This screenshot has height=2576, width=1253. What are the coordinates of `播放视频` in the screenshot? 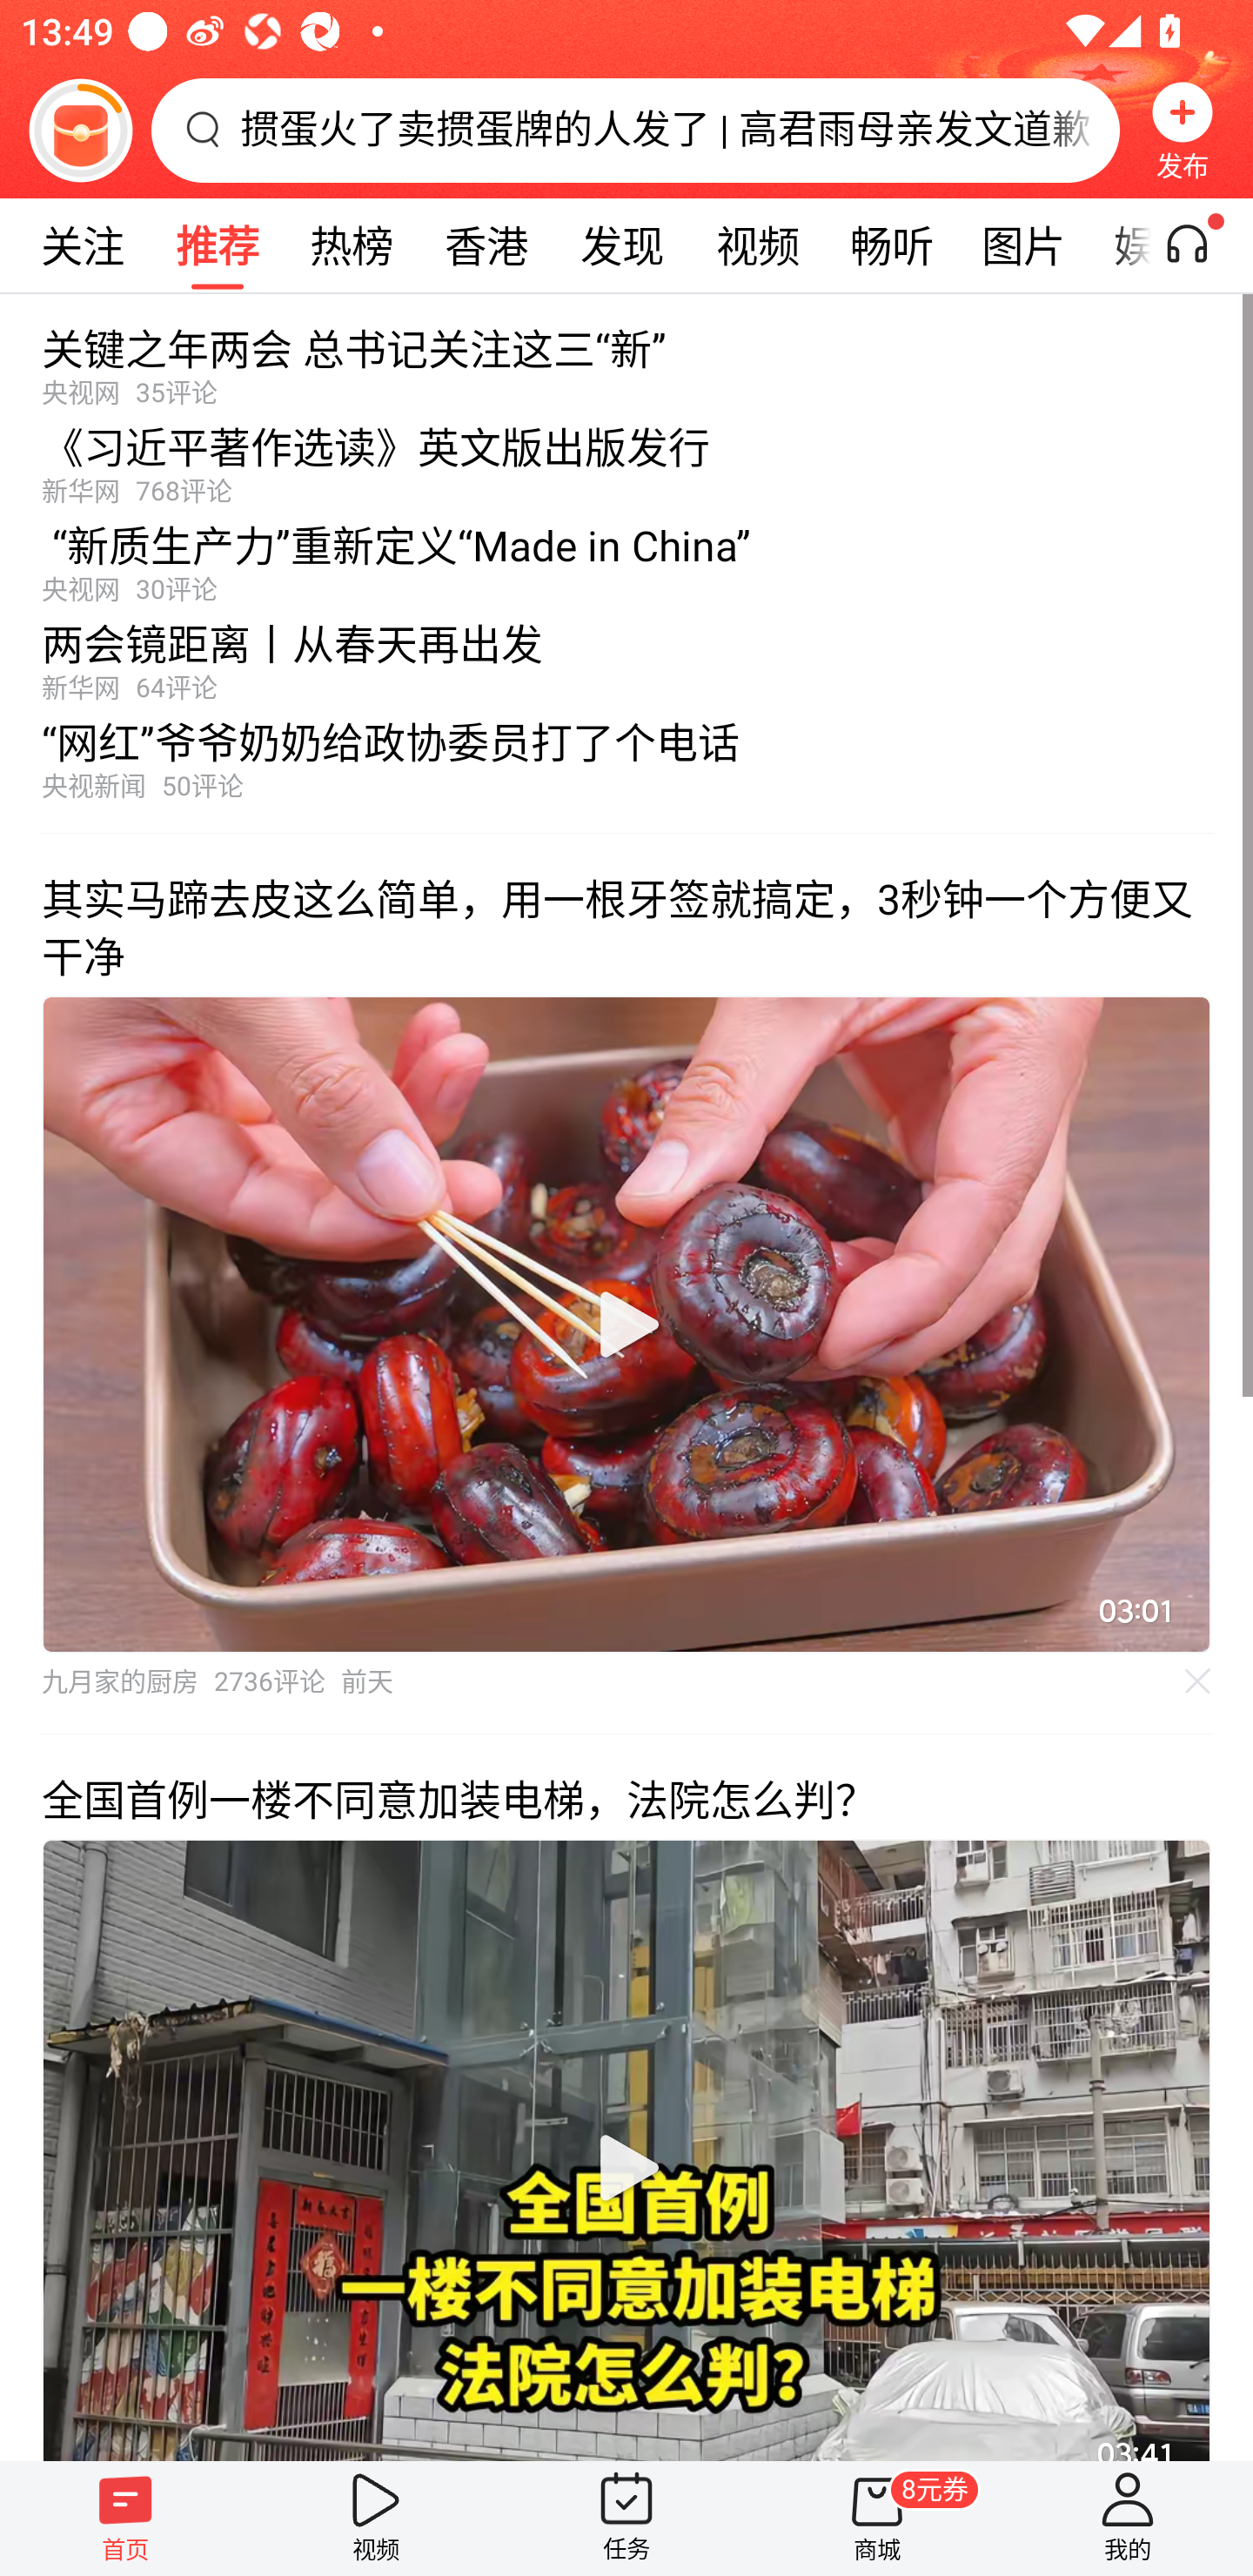 It's located at (626, 2167).